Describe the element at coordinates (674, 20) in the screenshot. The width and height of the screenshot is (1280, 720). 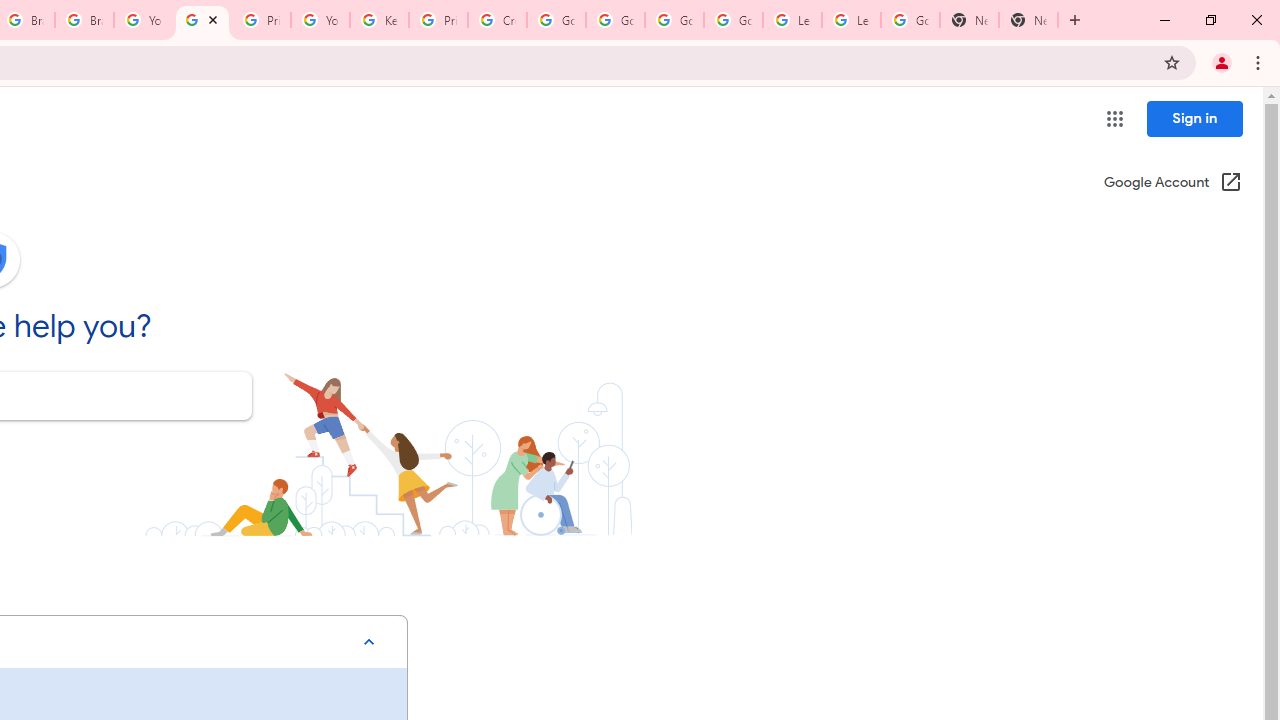
I see `Google Account Help` at that location.